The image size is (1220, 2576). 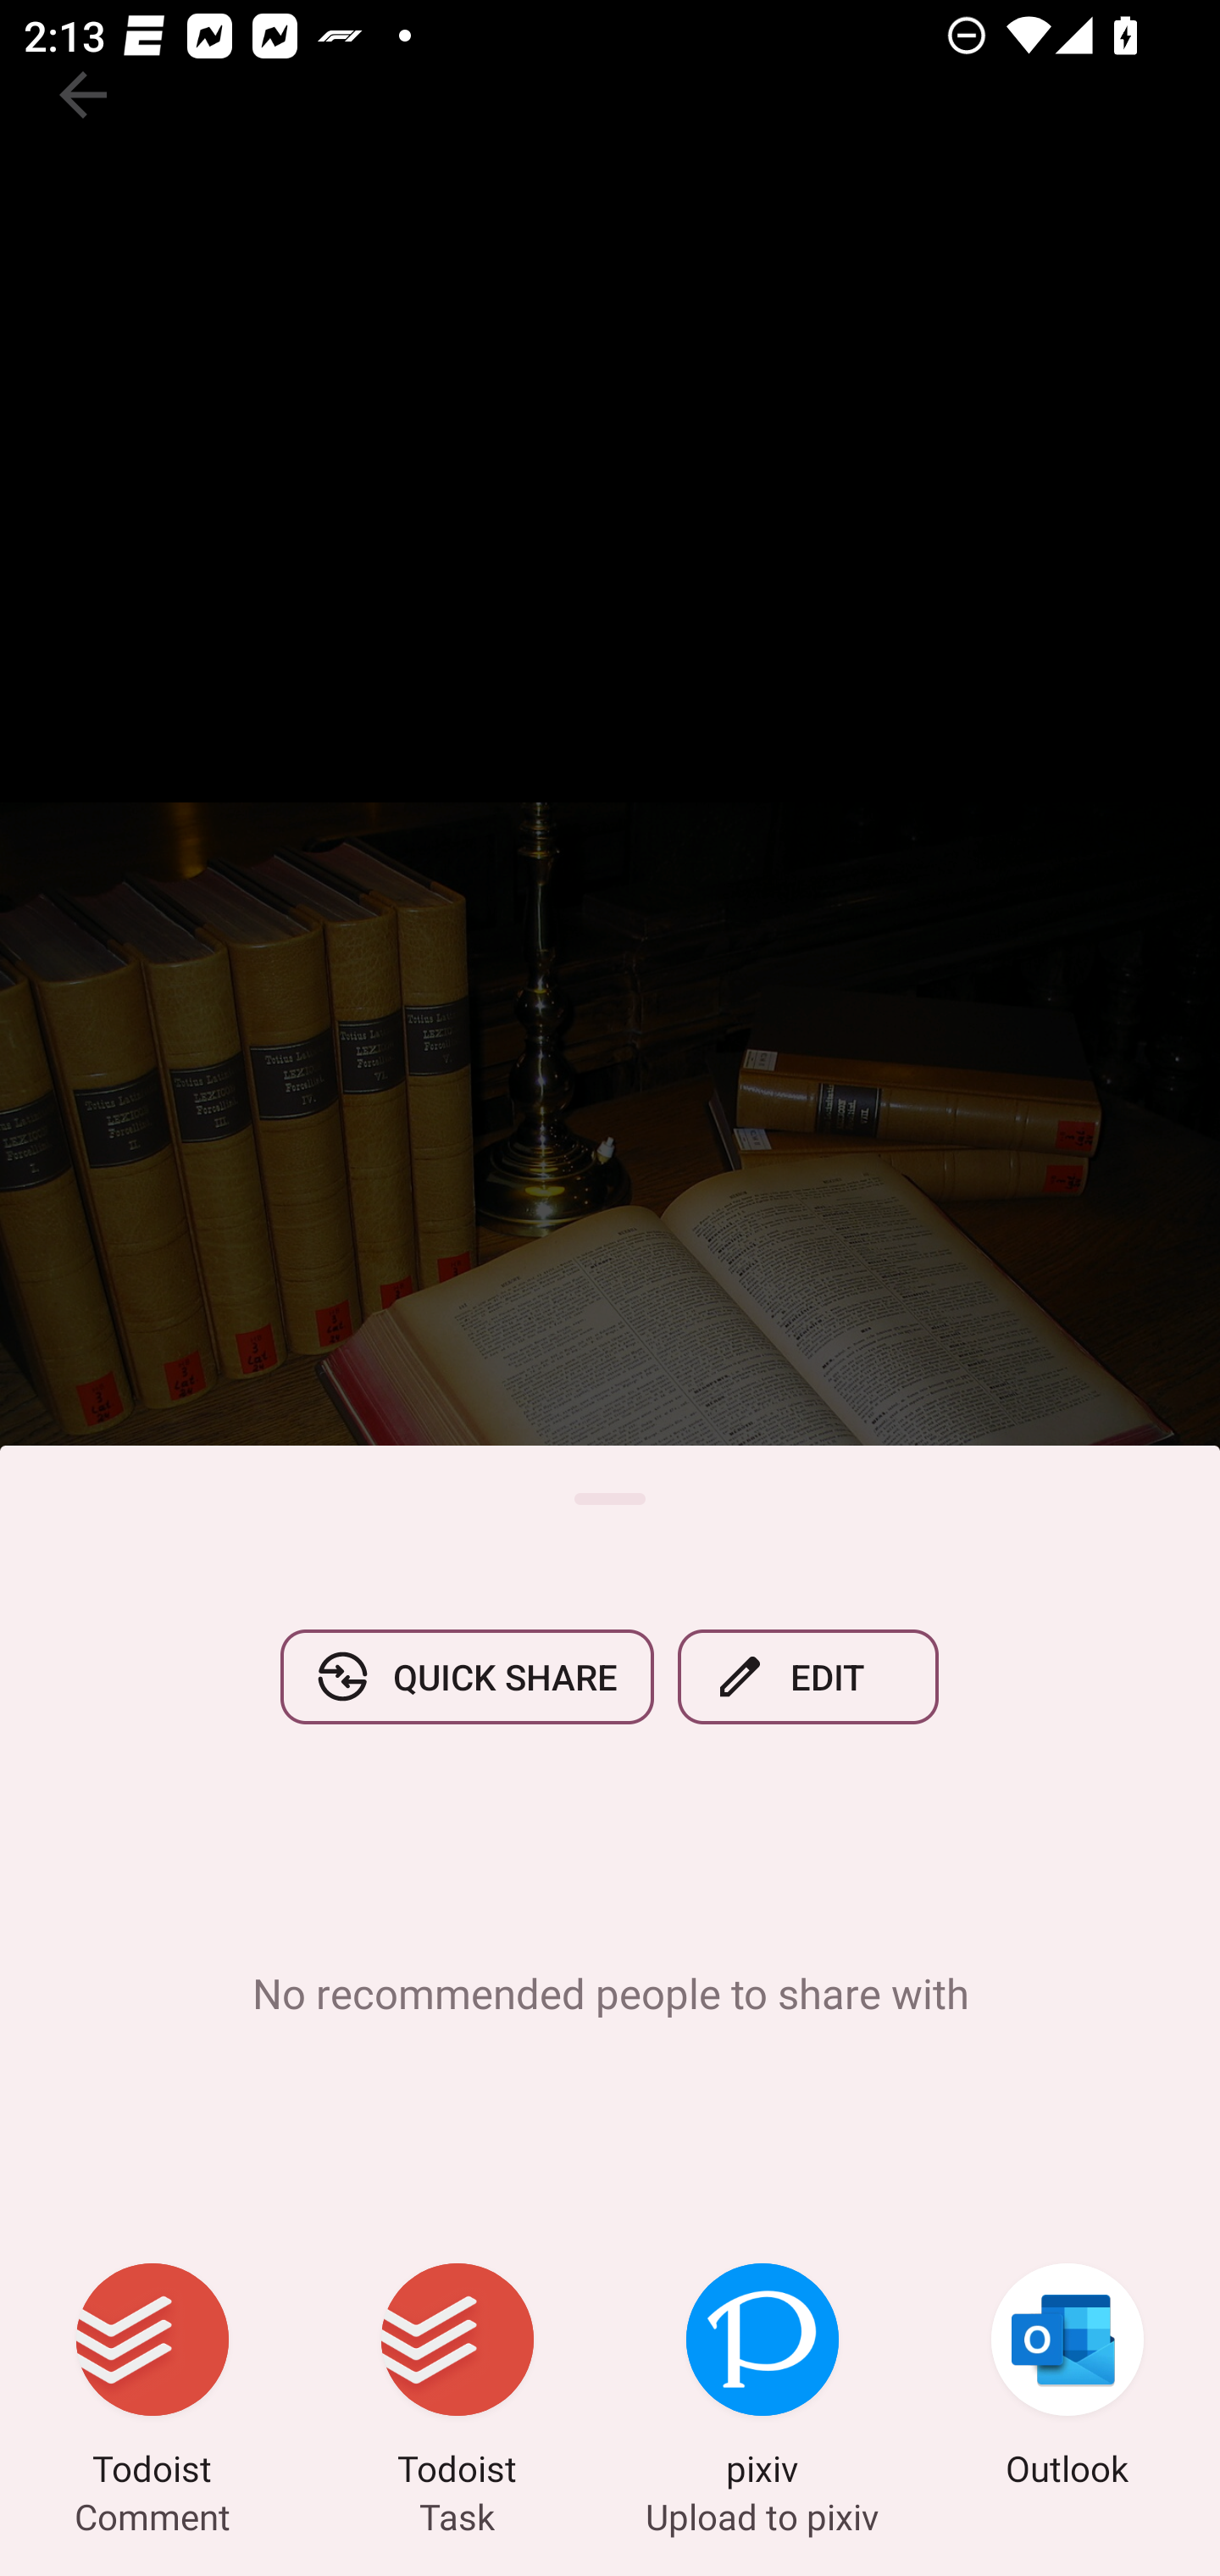 What do you see at coordinates (457, 2379) in the screenshot?
I see `Todoist Task` at bounding box center [457, 2379].